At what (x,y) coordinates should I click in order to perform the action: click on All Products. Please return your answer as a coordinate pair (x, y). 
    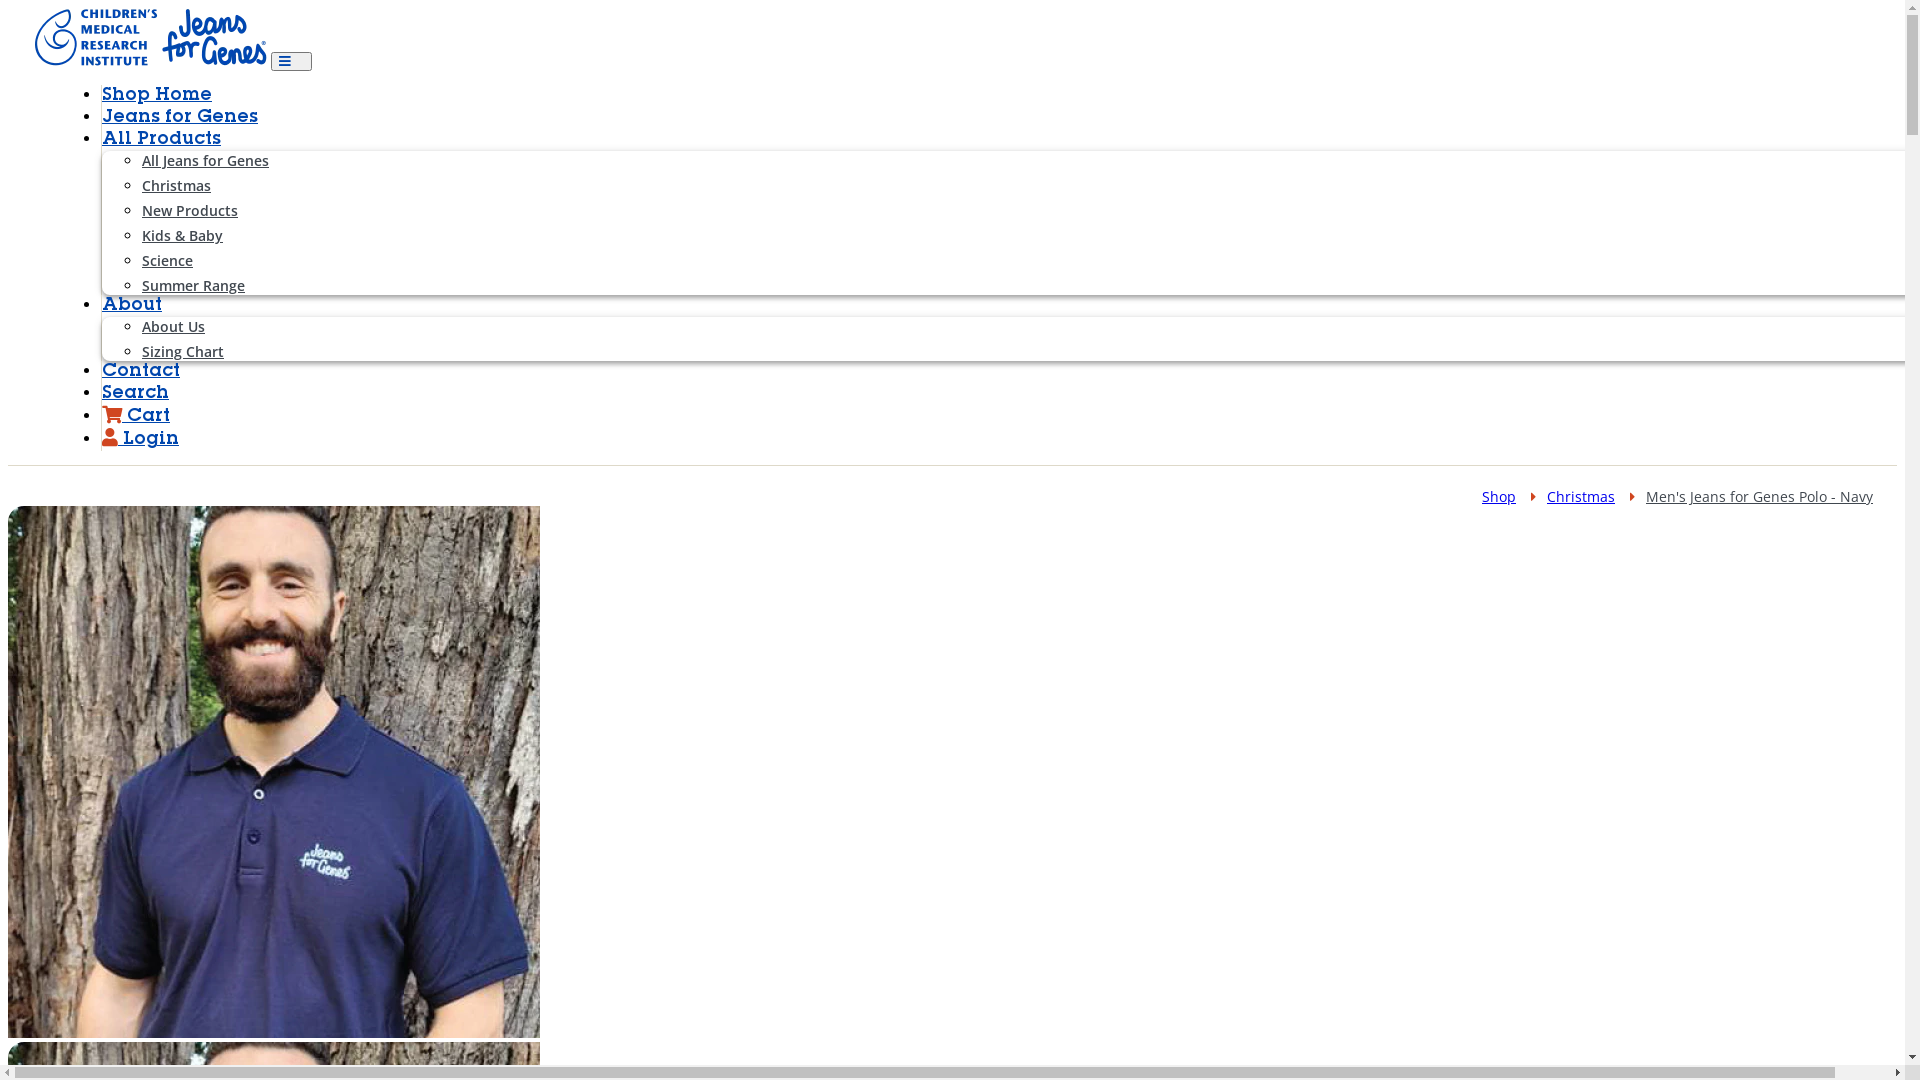
    Looking at the image, I should click on (162, 140).